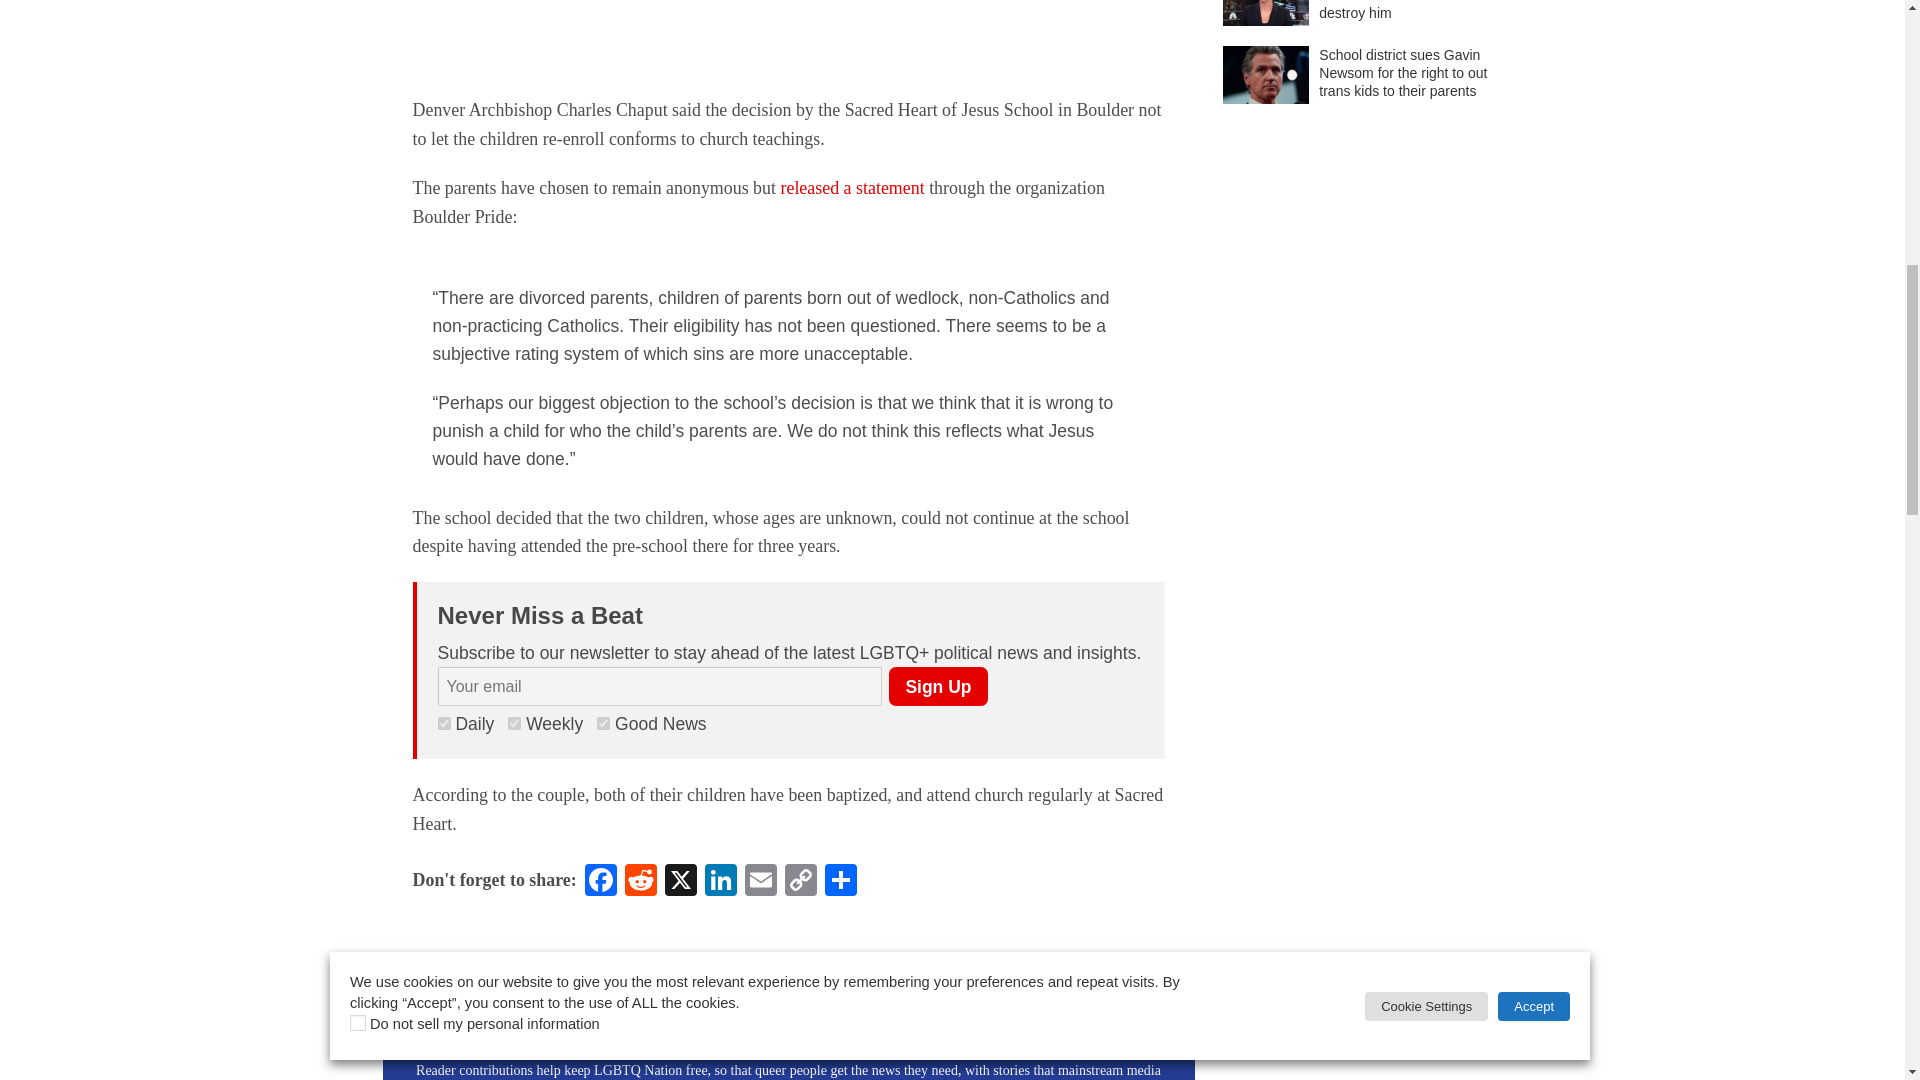 The height and width of the screenshot is (1080, 1920). Describe the element at coordinates (788, 33) in the screenshot. I see `sacred-heart-school` at that location.